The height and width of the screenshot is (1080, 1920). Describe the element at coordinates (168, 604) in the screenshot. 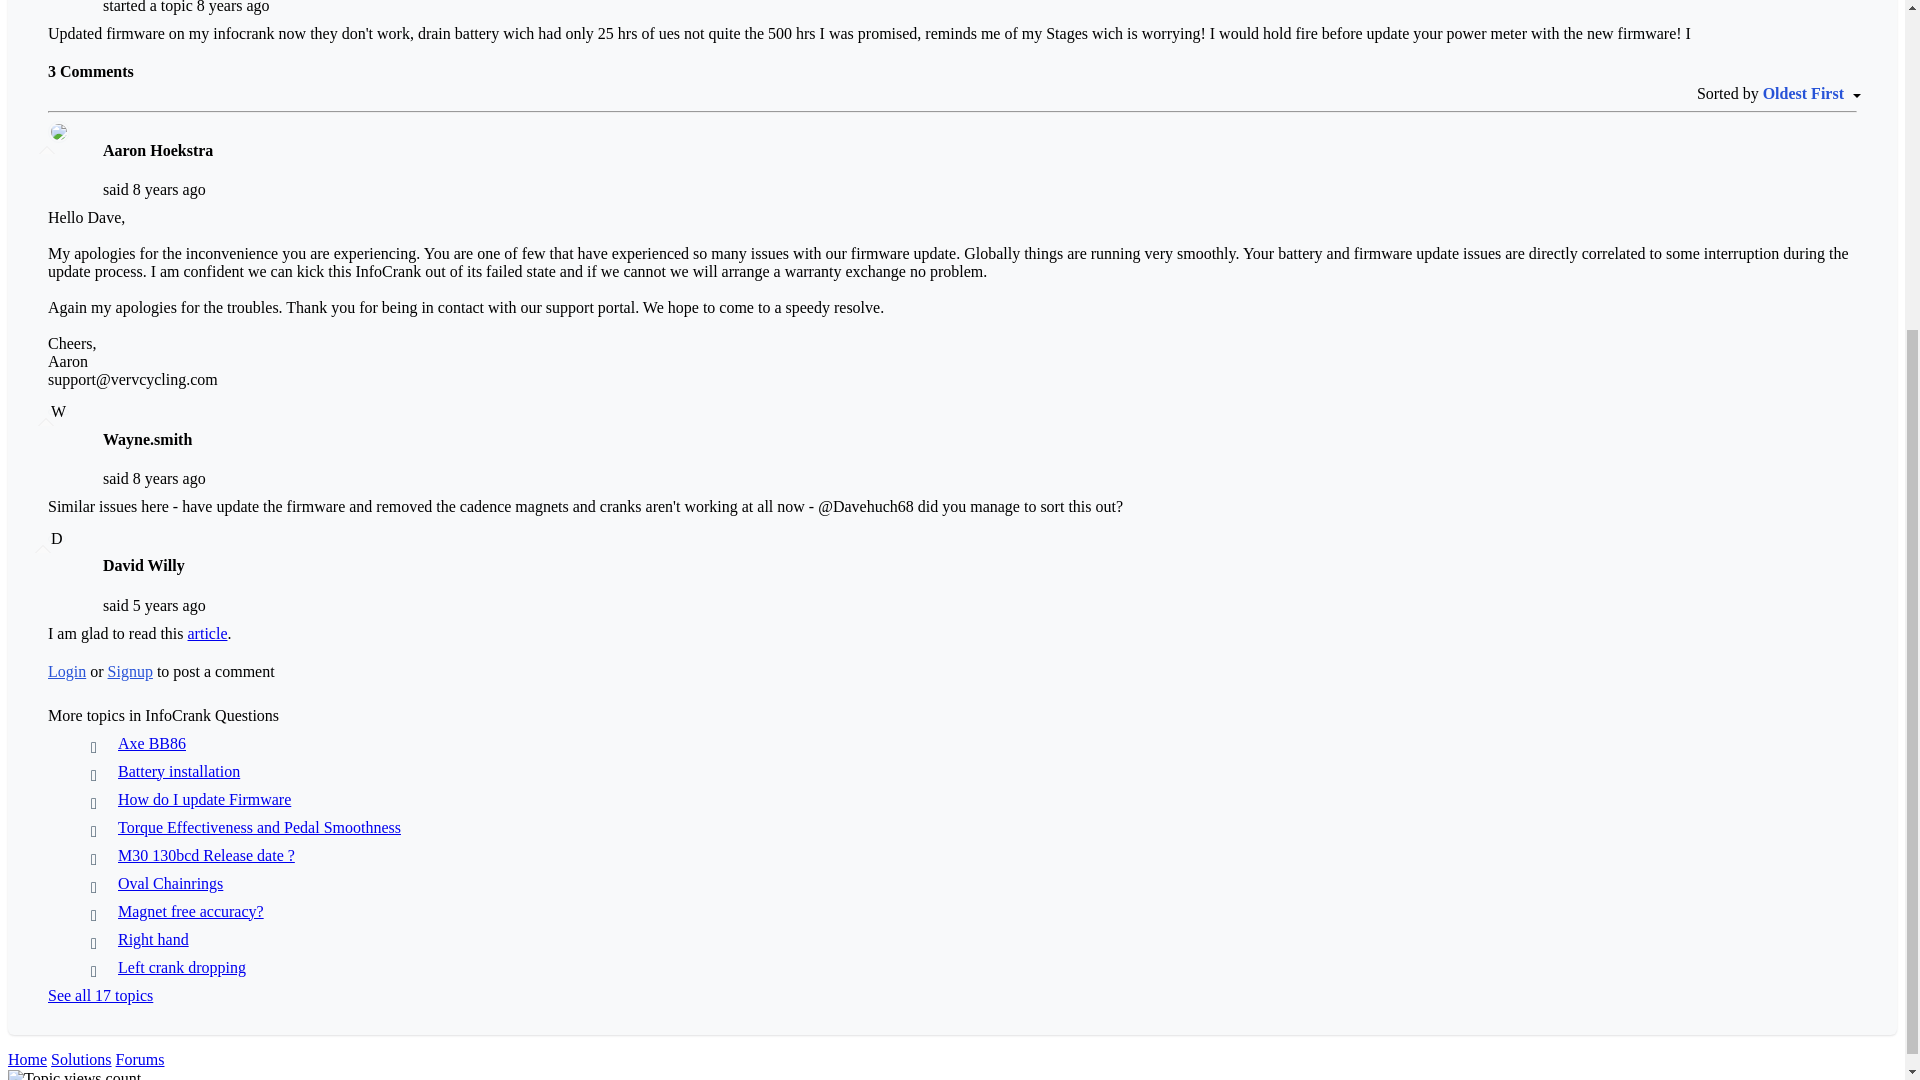

I see `Wed, 29 May, 2019 at 10:58 AM` at that location.